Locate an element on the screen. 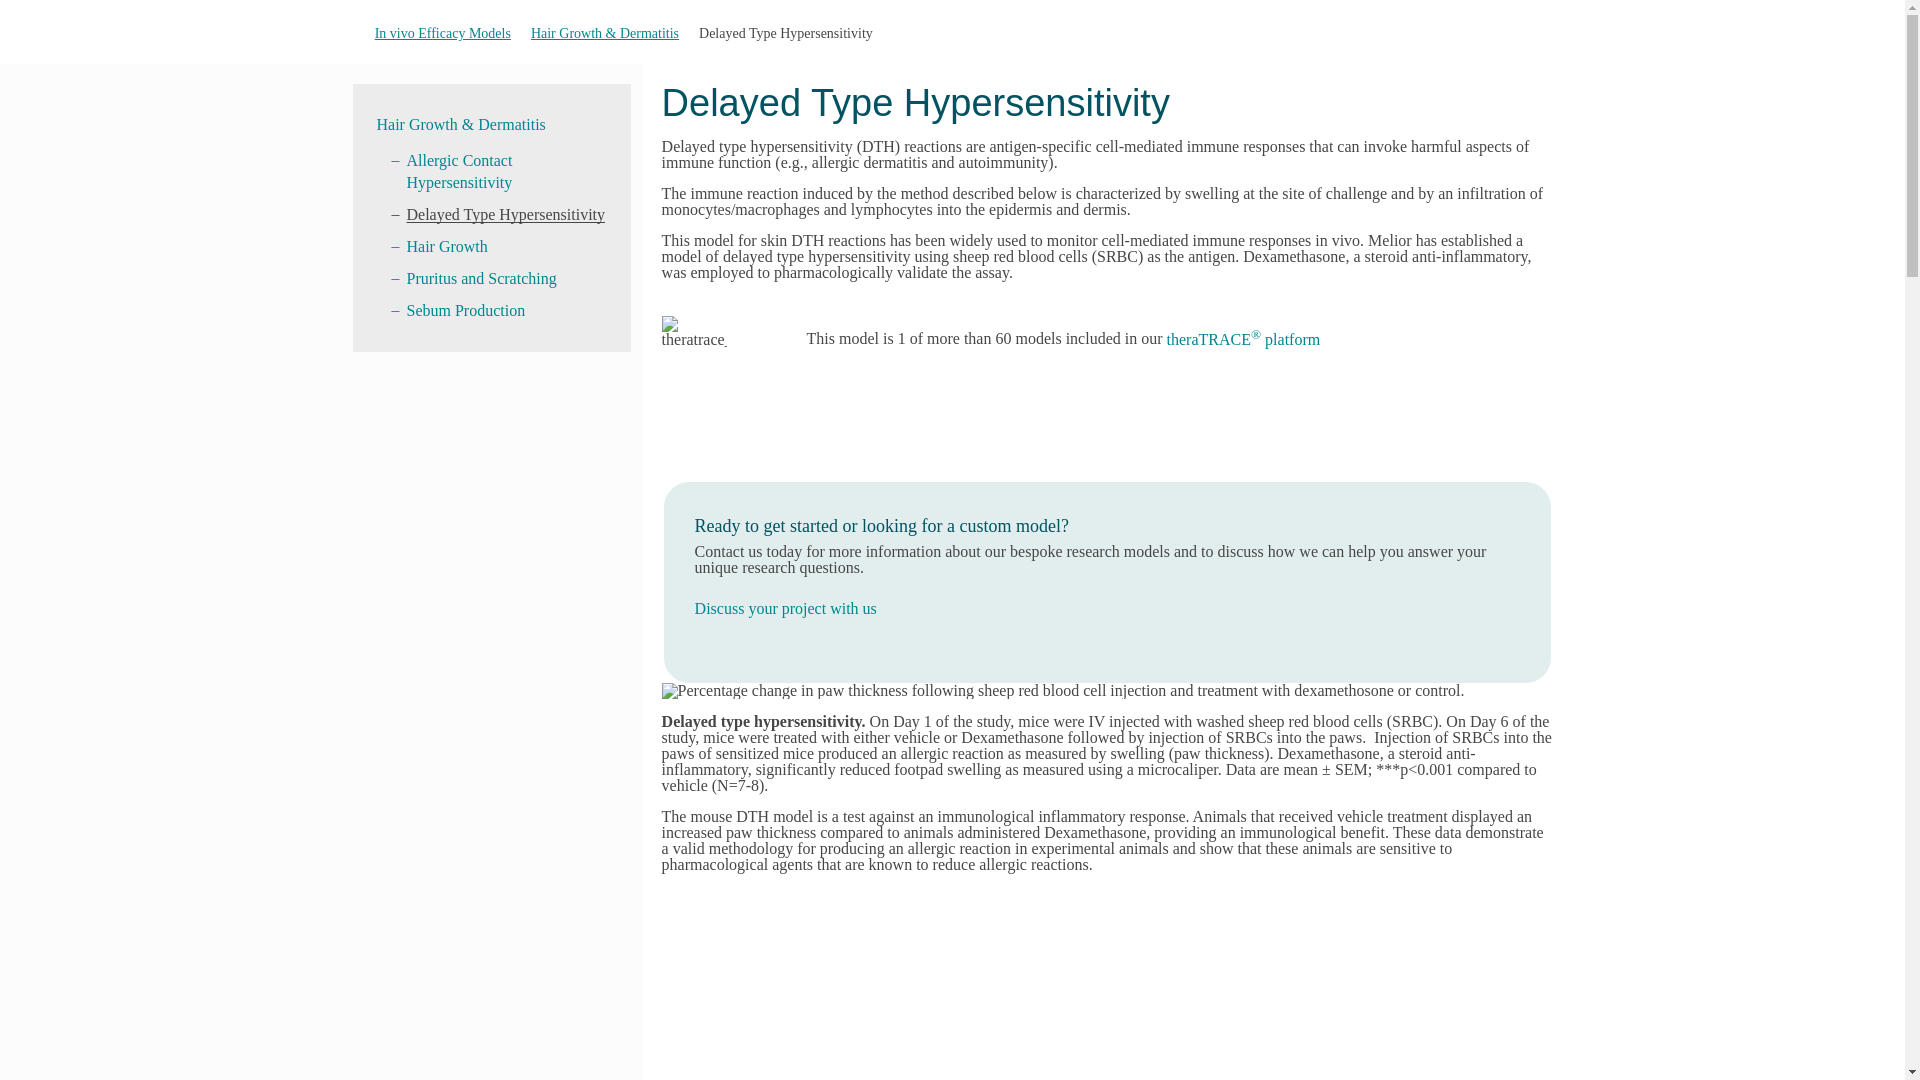  Allergic Contact Hypersensitivity is located at coordinates (458, 172).